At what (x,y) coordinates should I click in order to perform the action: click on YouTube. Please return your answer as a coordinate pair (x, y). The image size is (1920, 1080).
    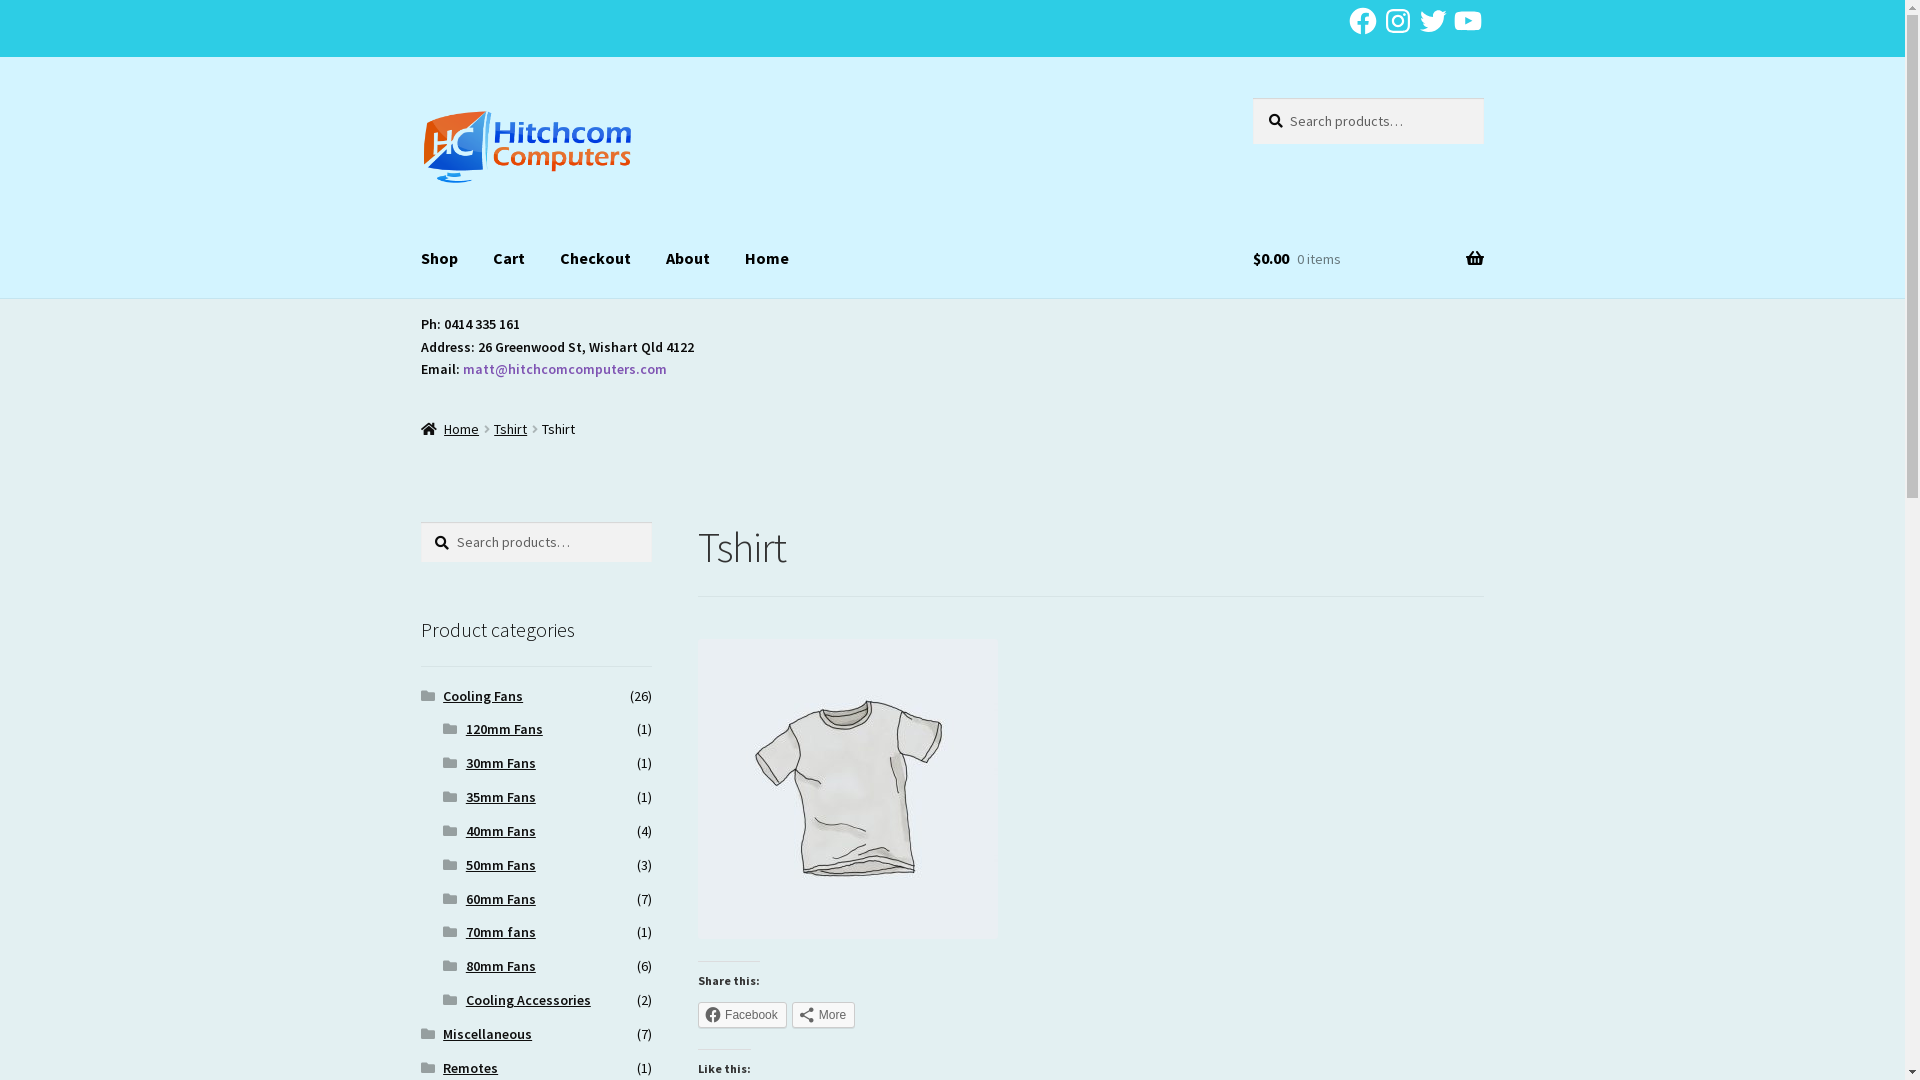
    Looking at the image, I should click on (1468, 21).